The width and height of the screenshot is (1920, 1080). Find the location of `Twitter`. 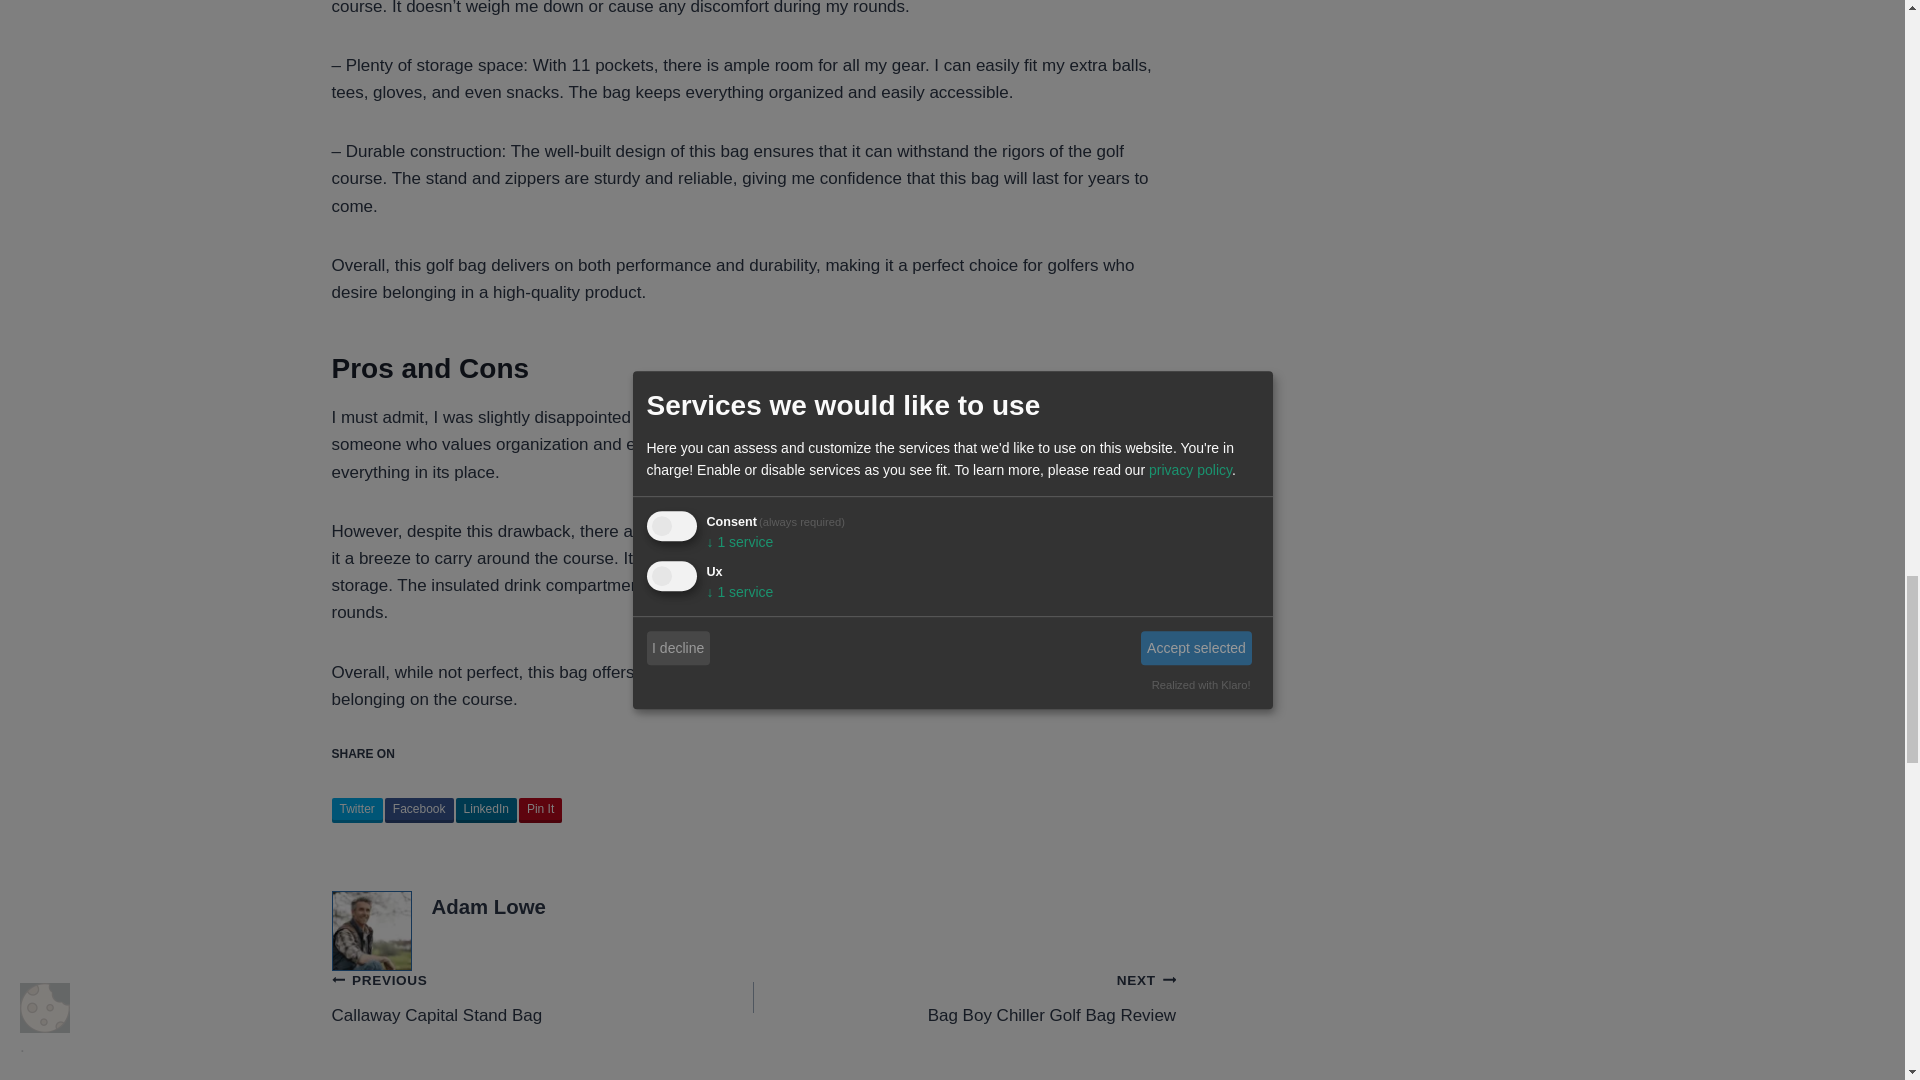

Twitter is located at coordinates (357, 810).